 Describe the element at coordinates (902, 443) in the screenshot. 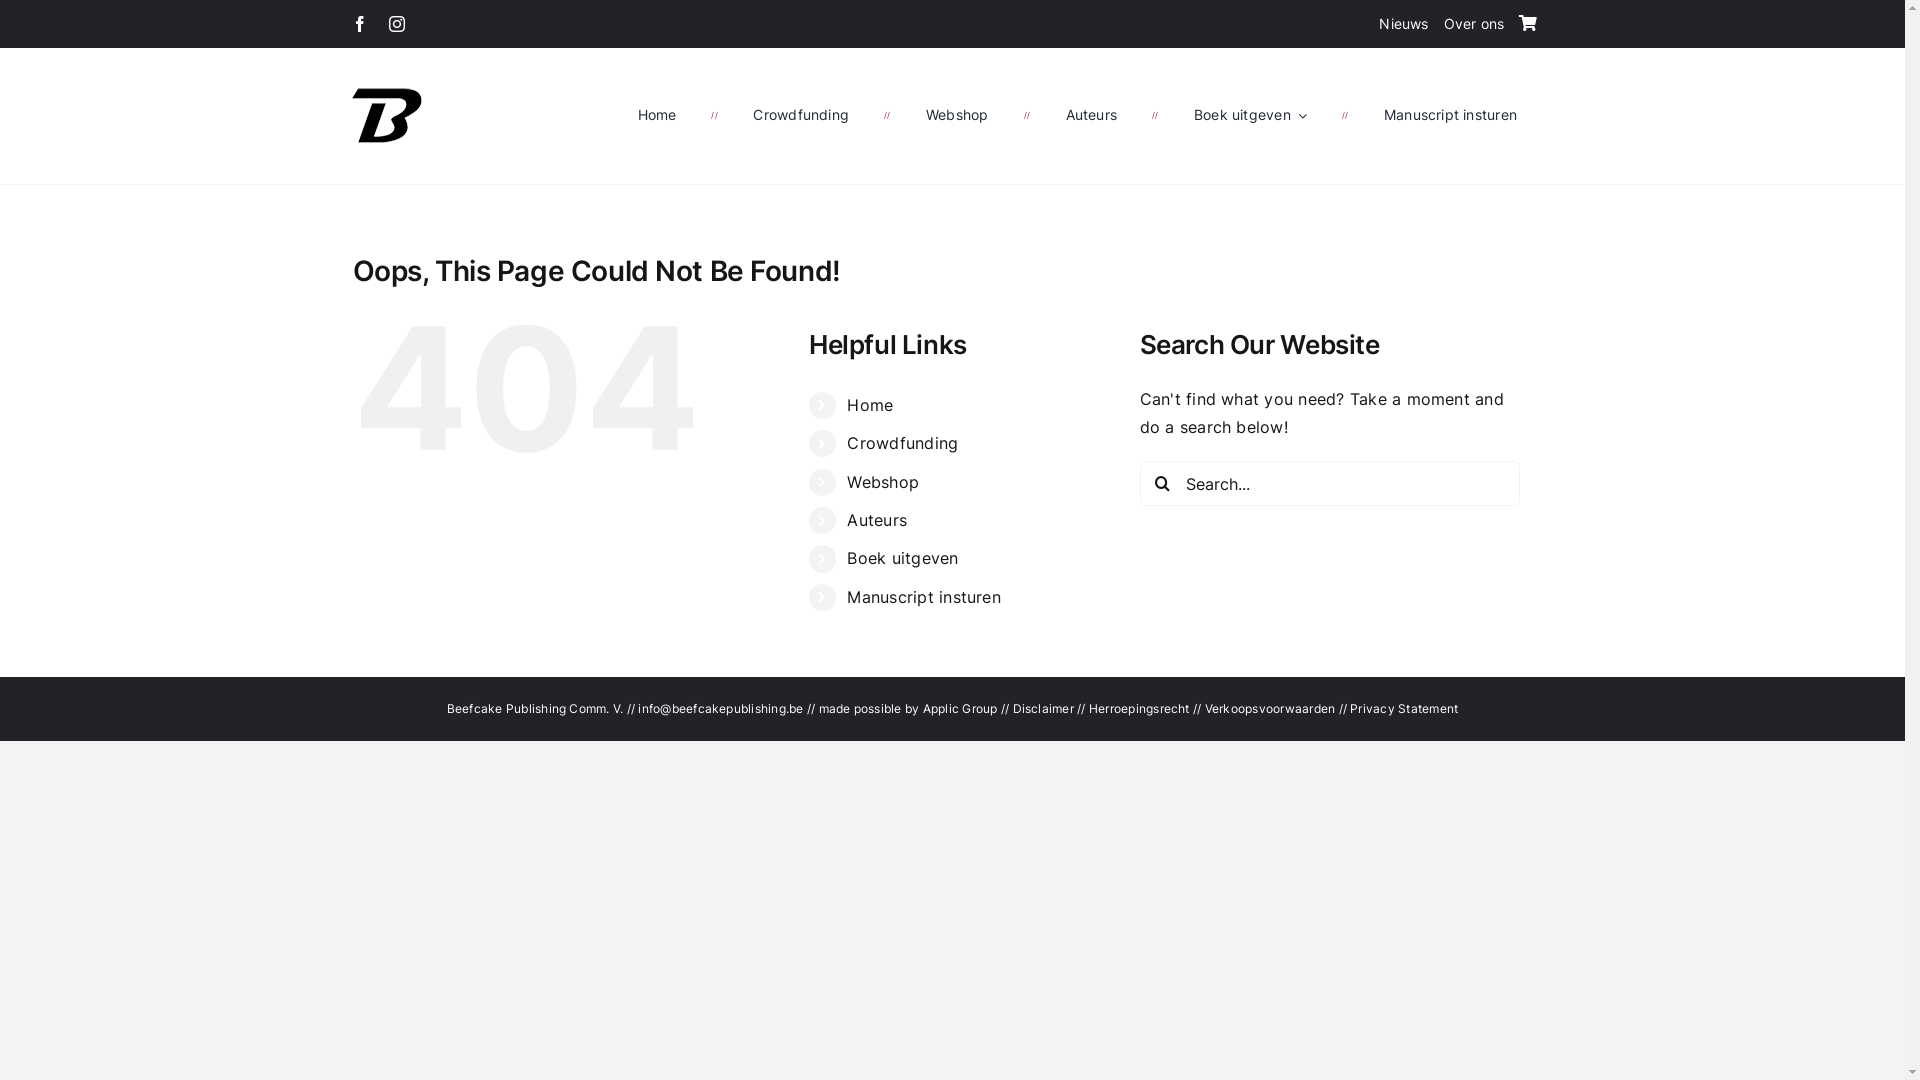

I see `Crowdfunding` at that location.